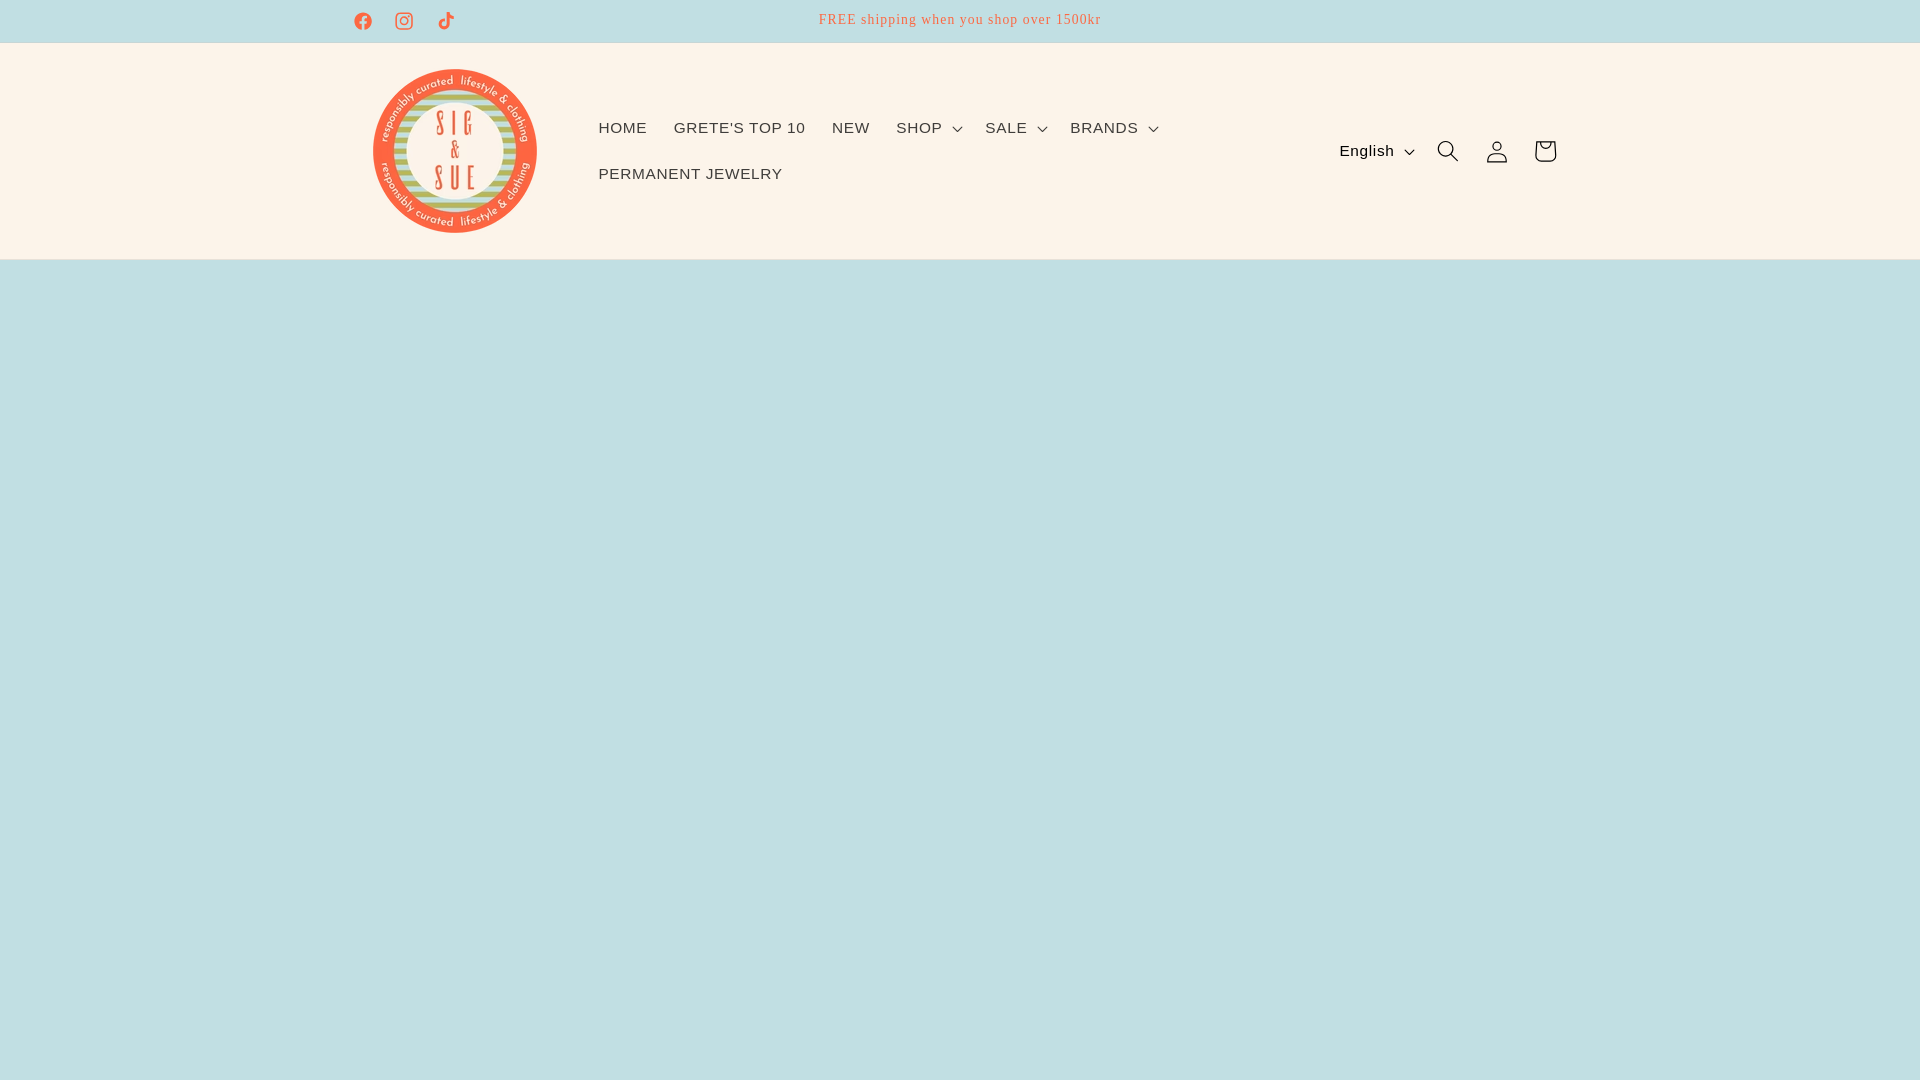 The height and width of the screenshot is (1080, 1920). What do you see at coordinates (66, 25) in the screenshot?
I see `Skip to content` at bounding box center [66, 25].